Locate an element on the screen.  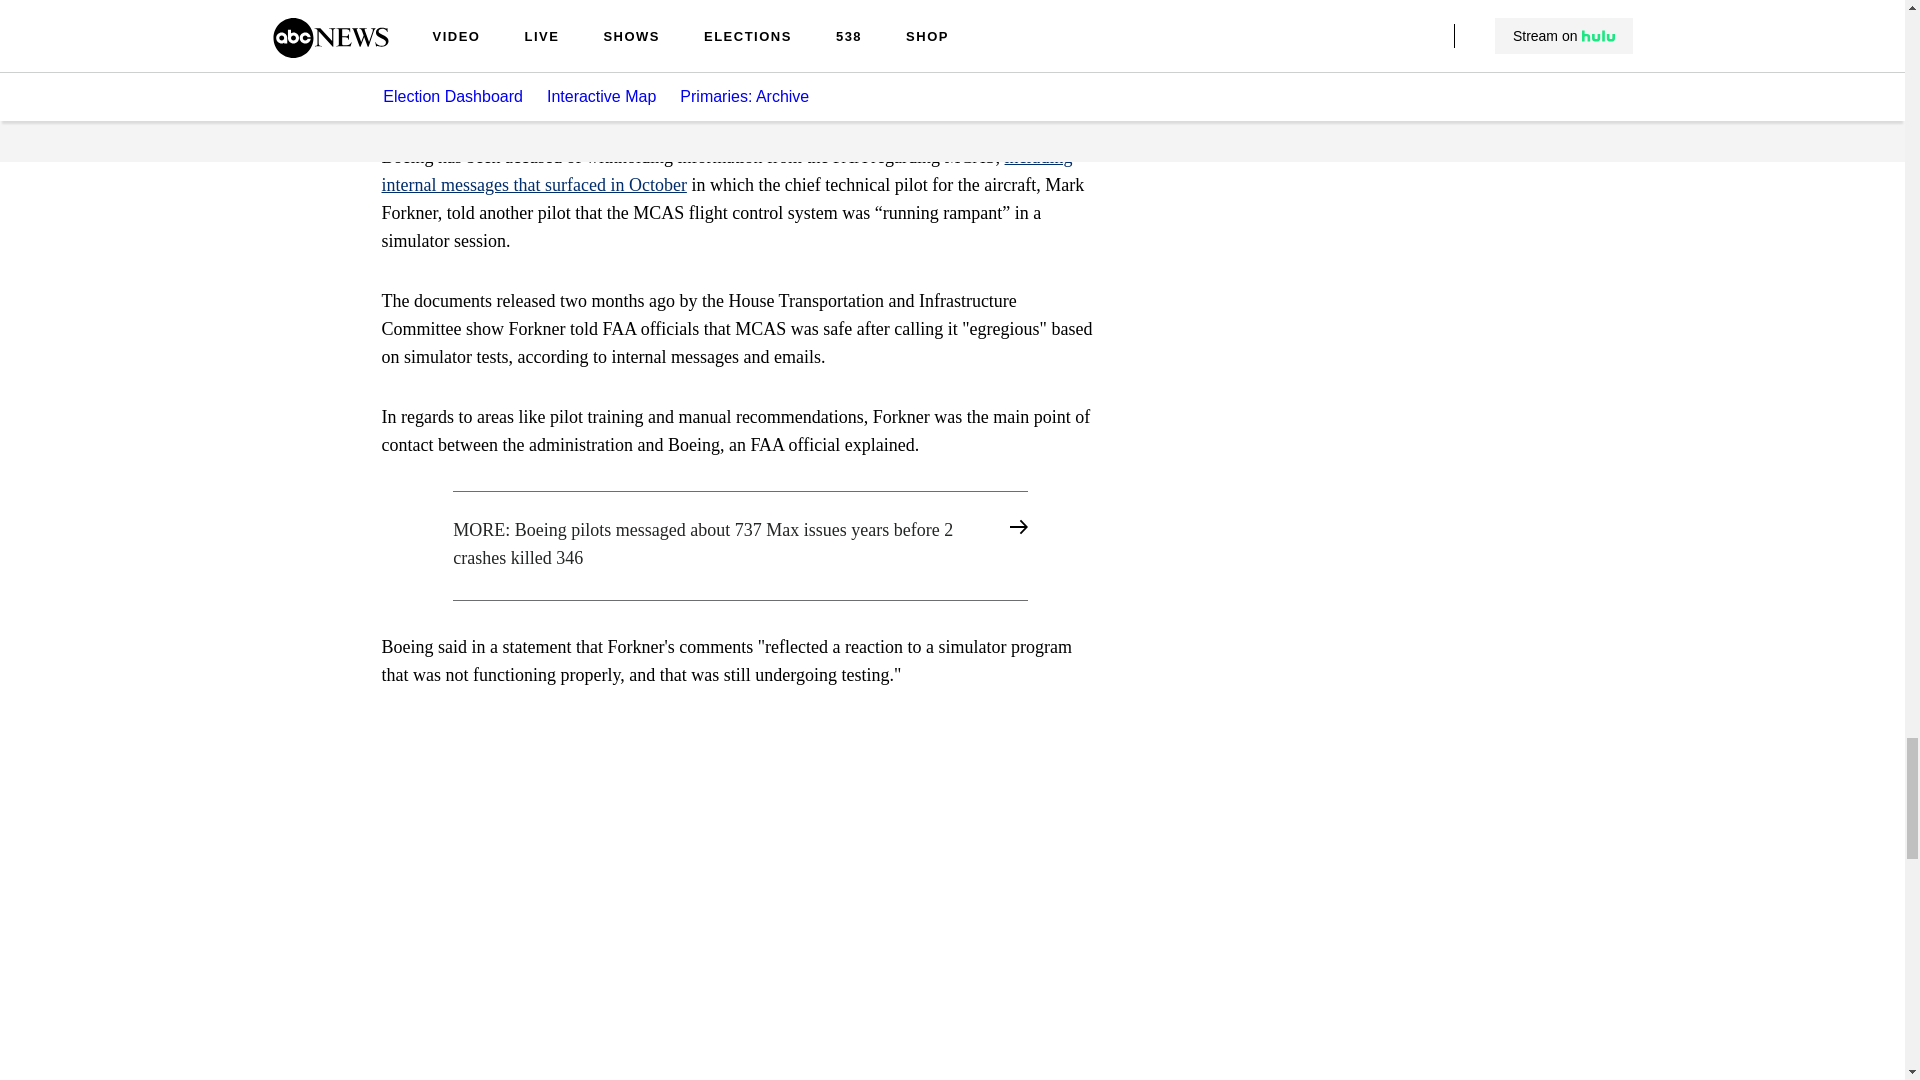
including internal messages that surfaced in October is located at coordinates (728, 170).